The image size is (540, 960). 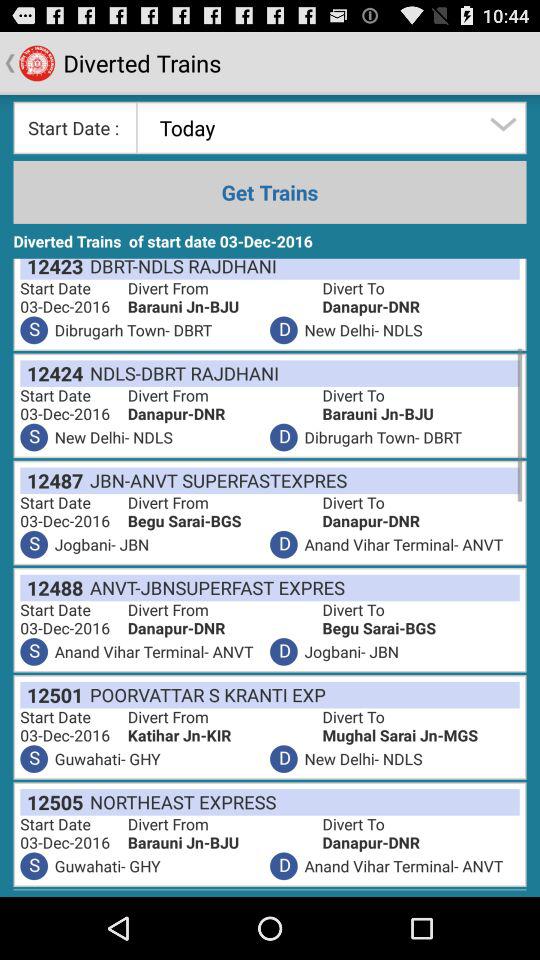 I want to click on swipe to get trains icon, so click(x=270, y=192).